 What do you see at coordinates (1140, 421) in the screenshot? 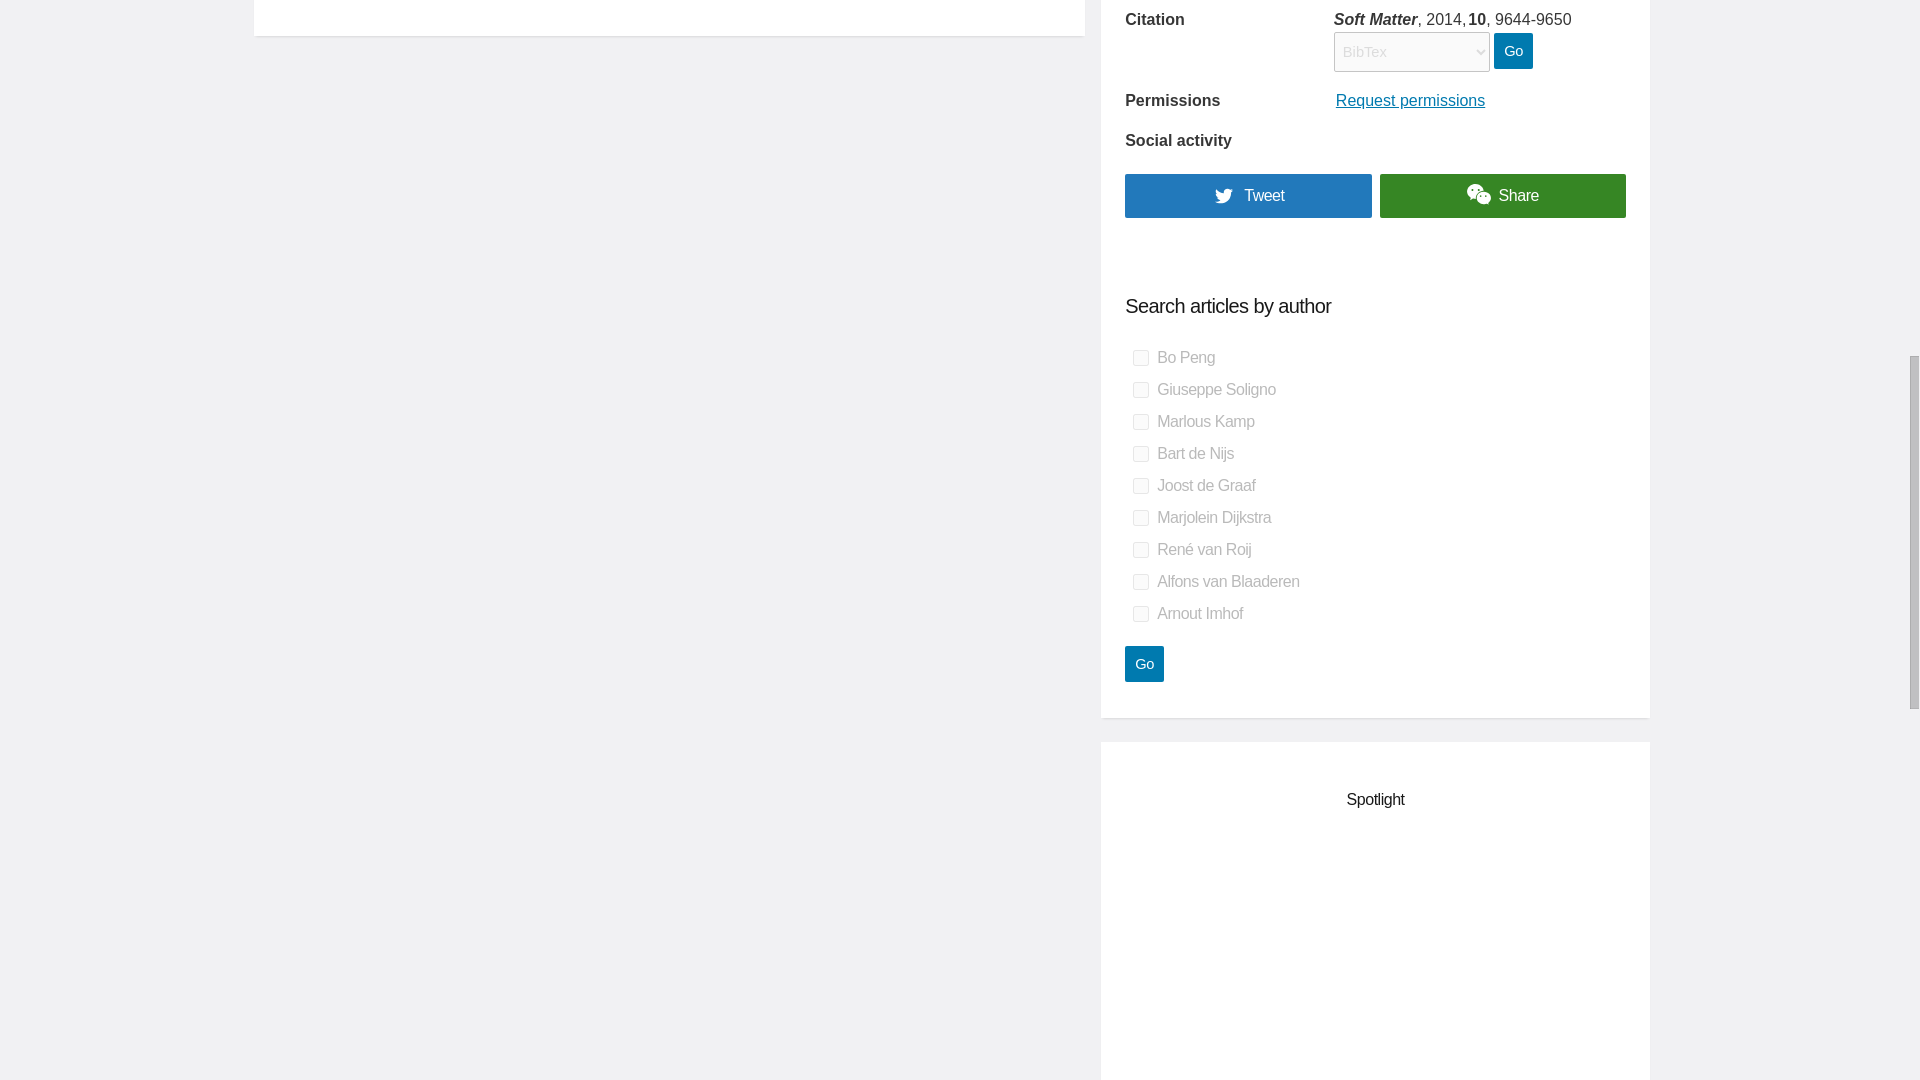
I see `on` at bounding box center [1140, 421].